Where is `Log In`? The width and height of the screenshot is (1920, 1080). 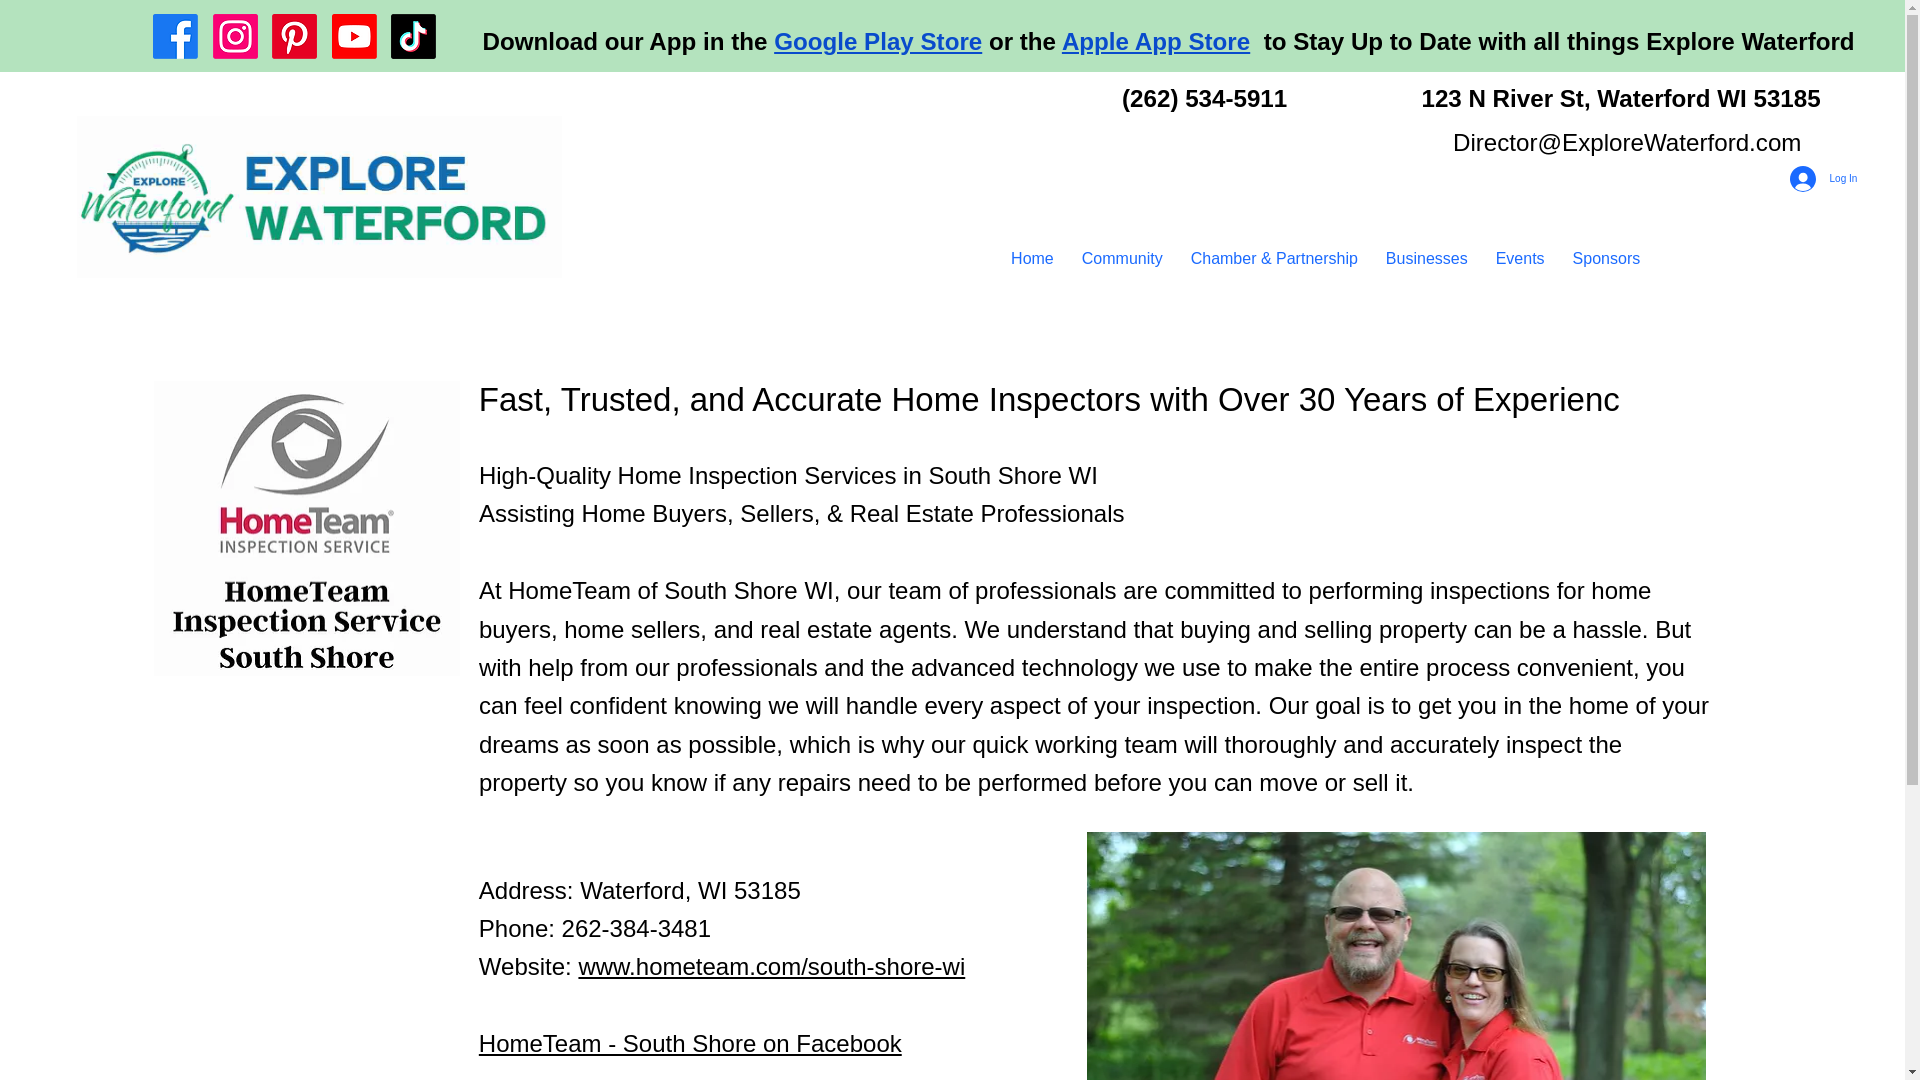
Log In is located at coordinates (1824, 178).